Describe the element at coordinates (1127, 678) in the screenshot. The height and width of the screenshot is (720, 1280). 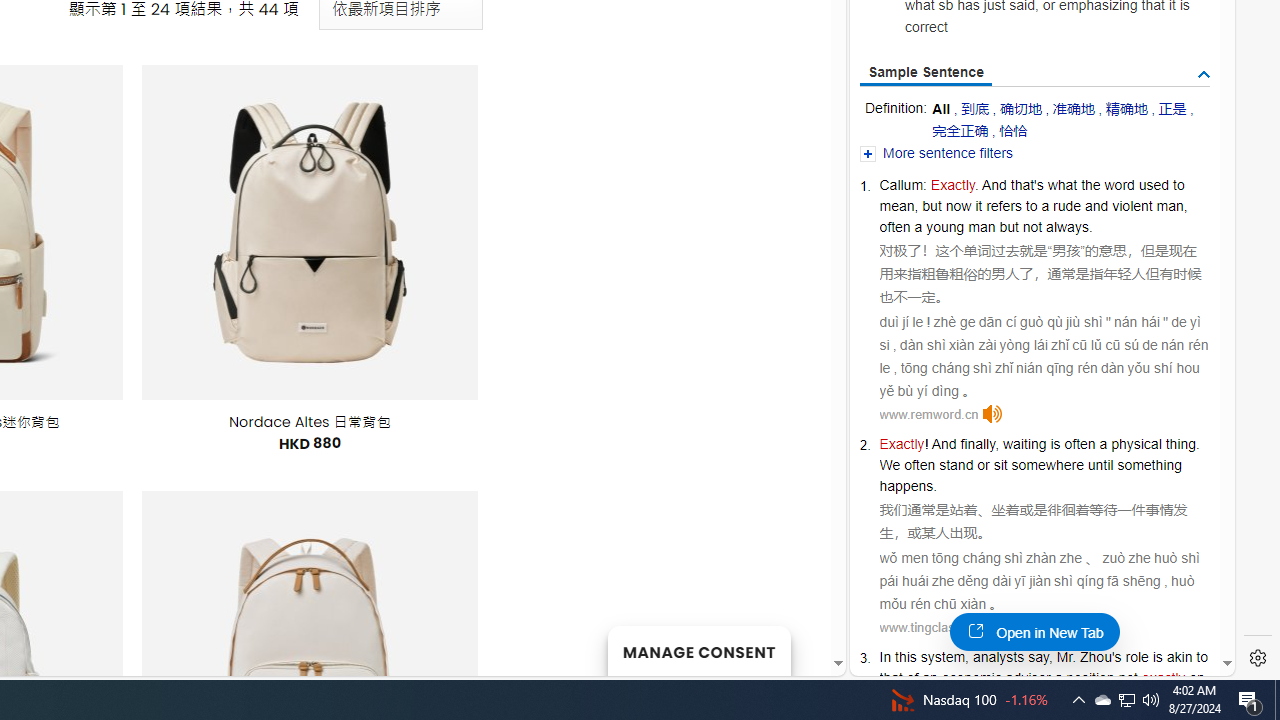
I see `not` at that location.